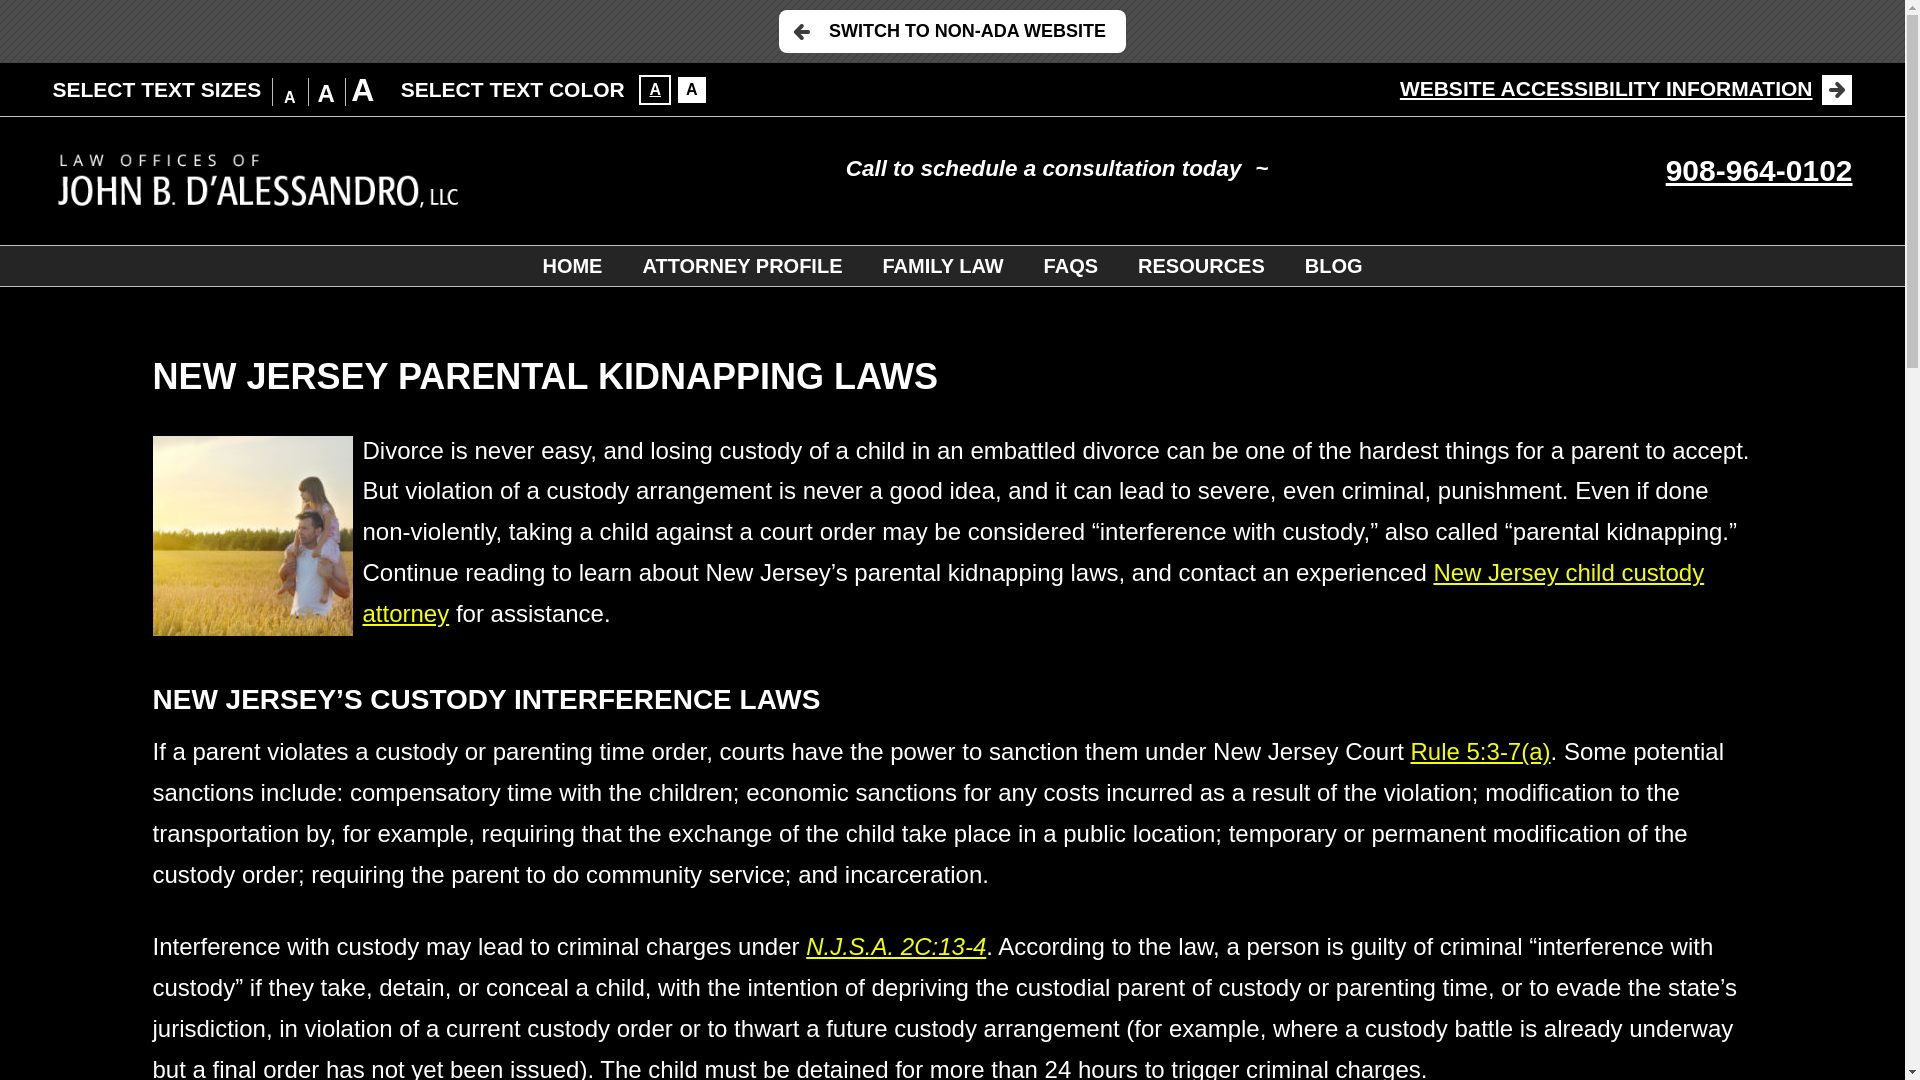  Describe the element at coordinates (942, 266) in the screenshot. I see `FAMILY LAW` at that location.